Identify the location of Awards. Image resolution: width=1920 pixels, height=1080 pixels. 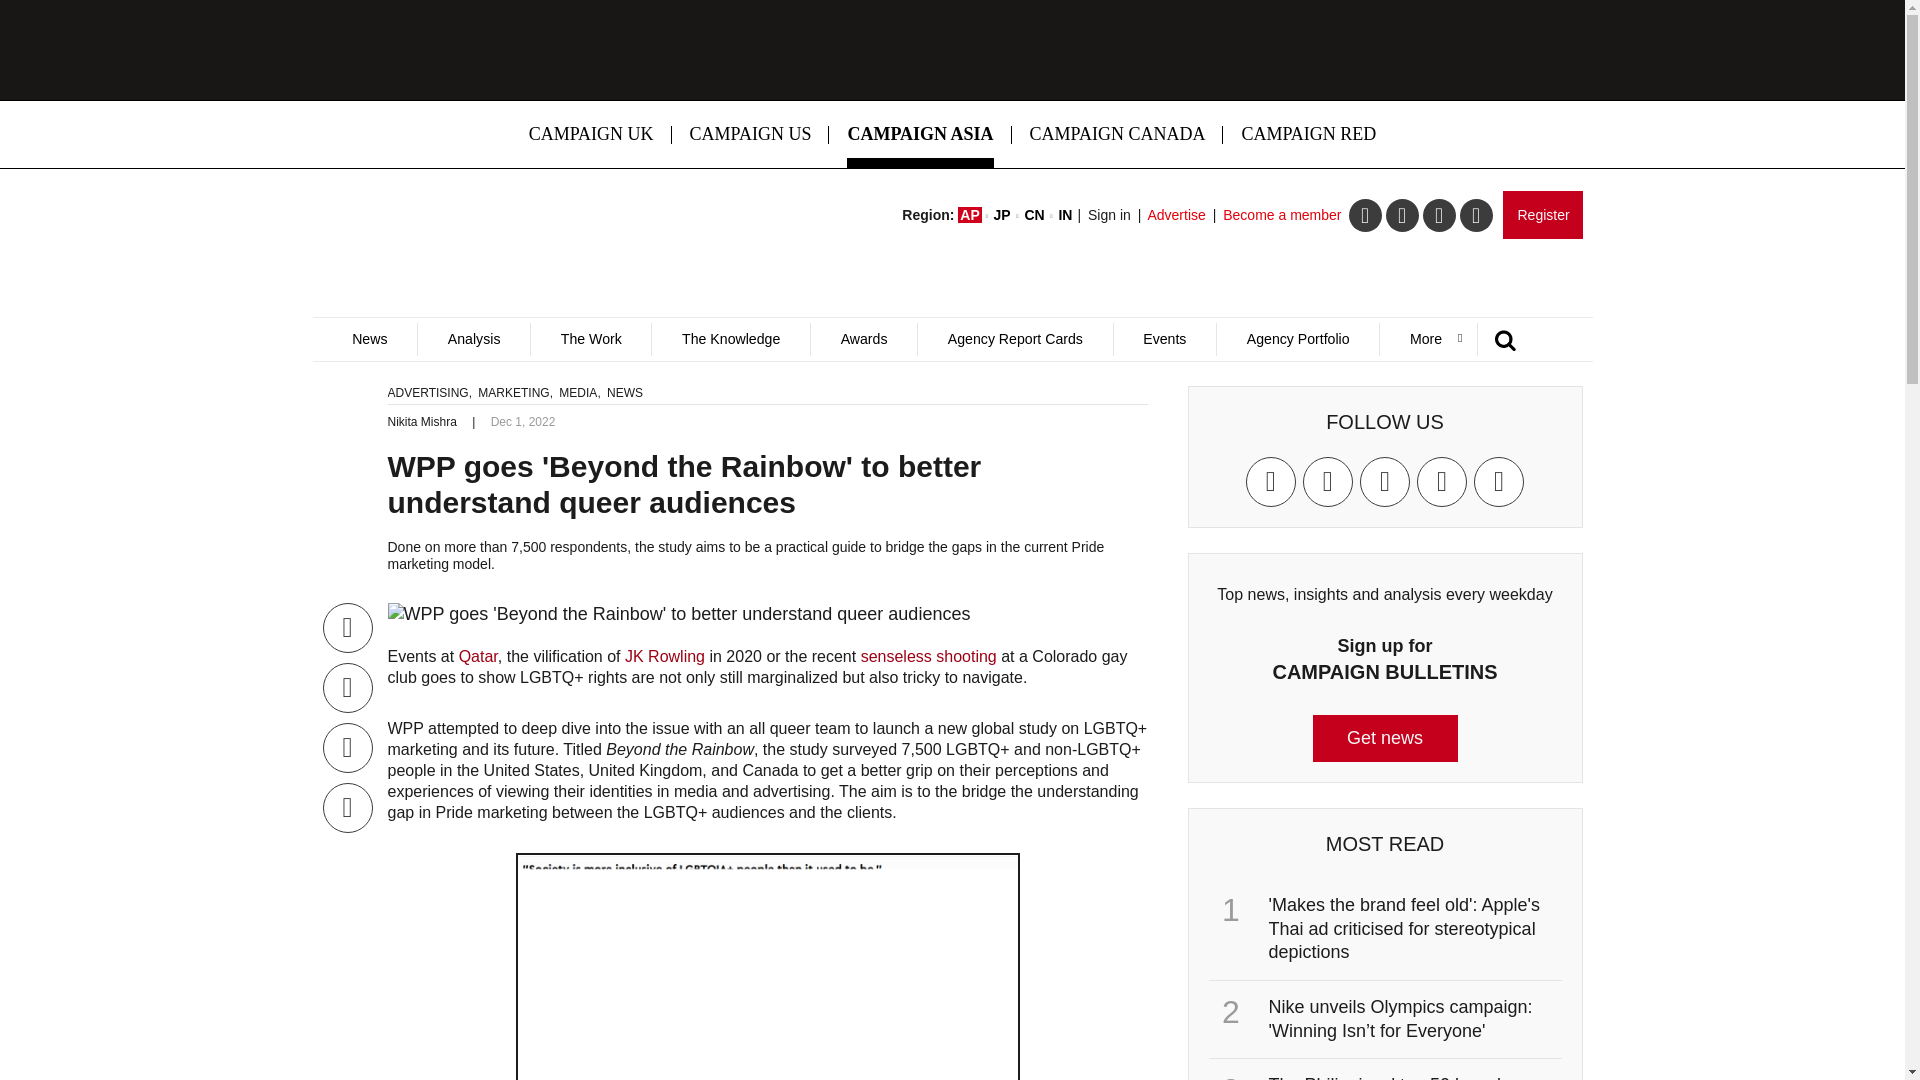
(864, 339).